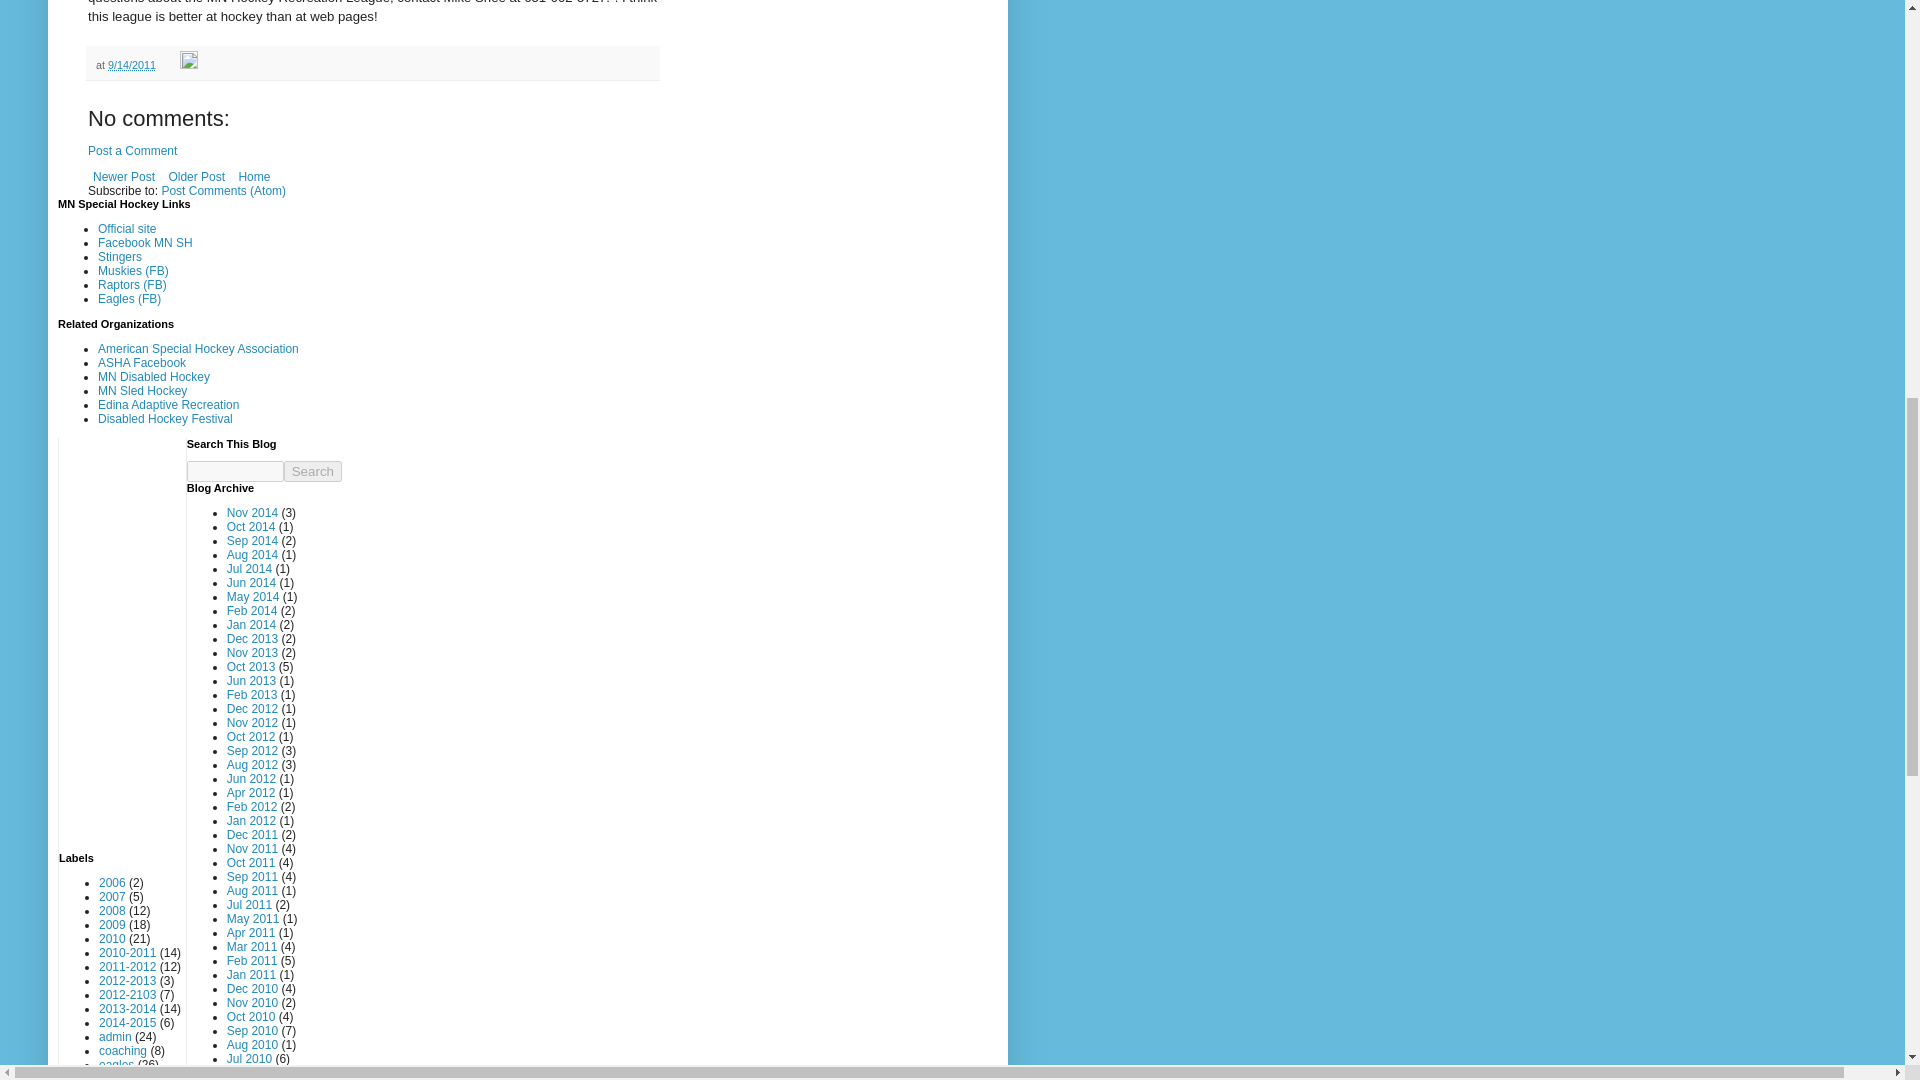 The width and height of the screenshot is (1920, 1080). Describe the element at coordinates (142, 363) in the screenshot. I see `ASHA Facebook` at that location.